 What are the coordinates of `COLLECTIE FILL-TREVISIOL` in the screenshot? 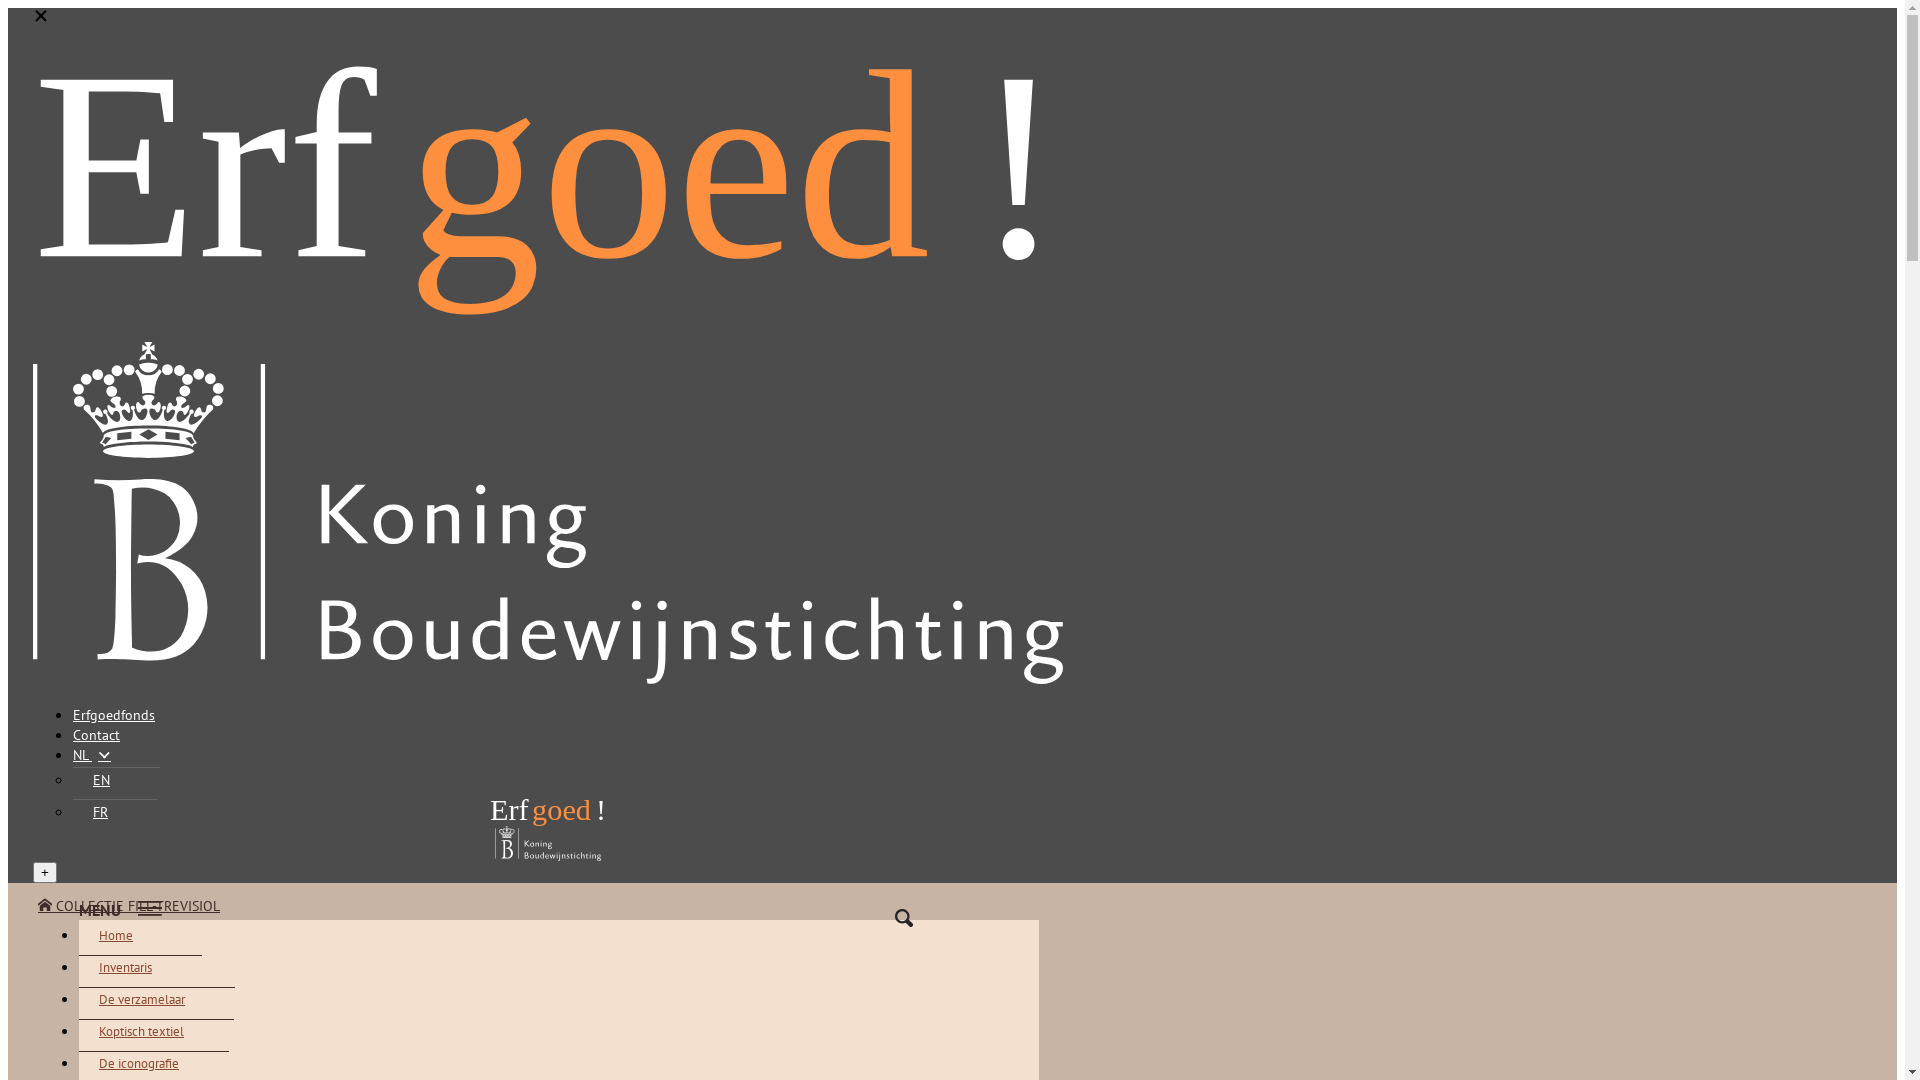 It's located at (129, 906).